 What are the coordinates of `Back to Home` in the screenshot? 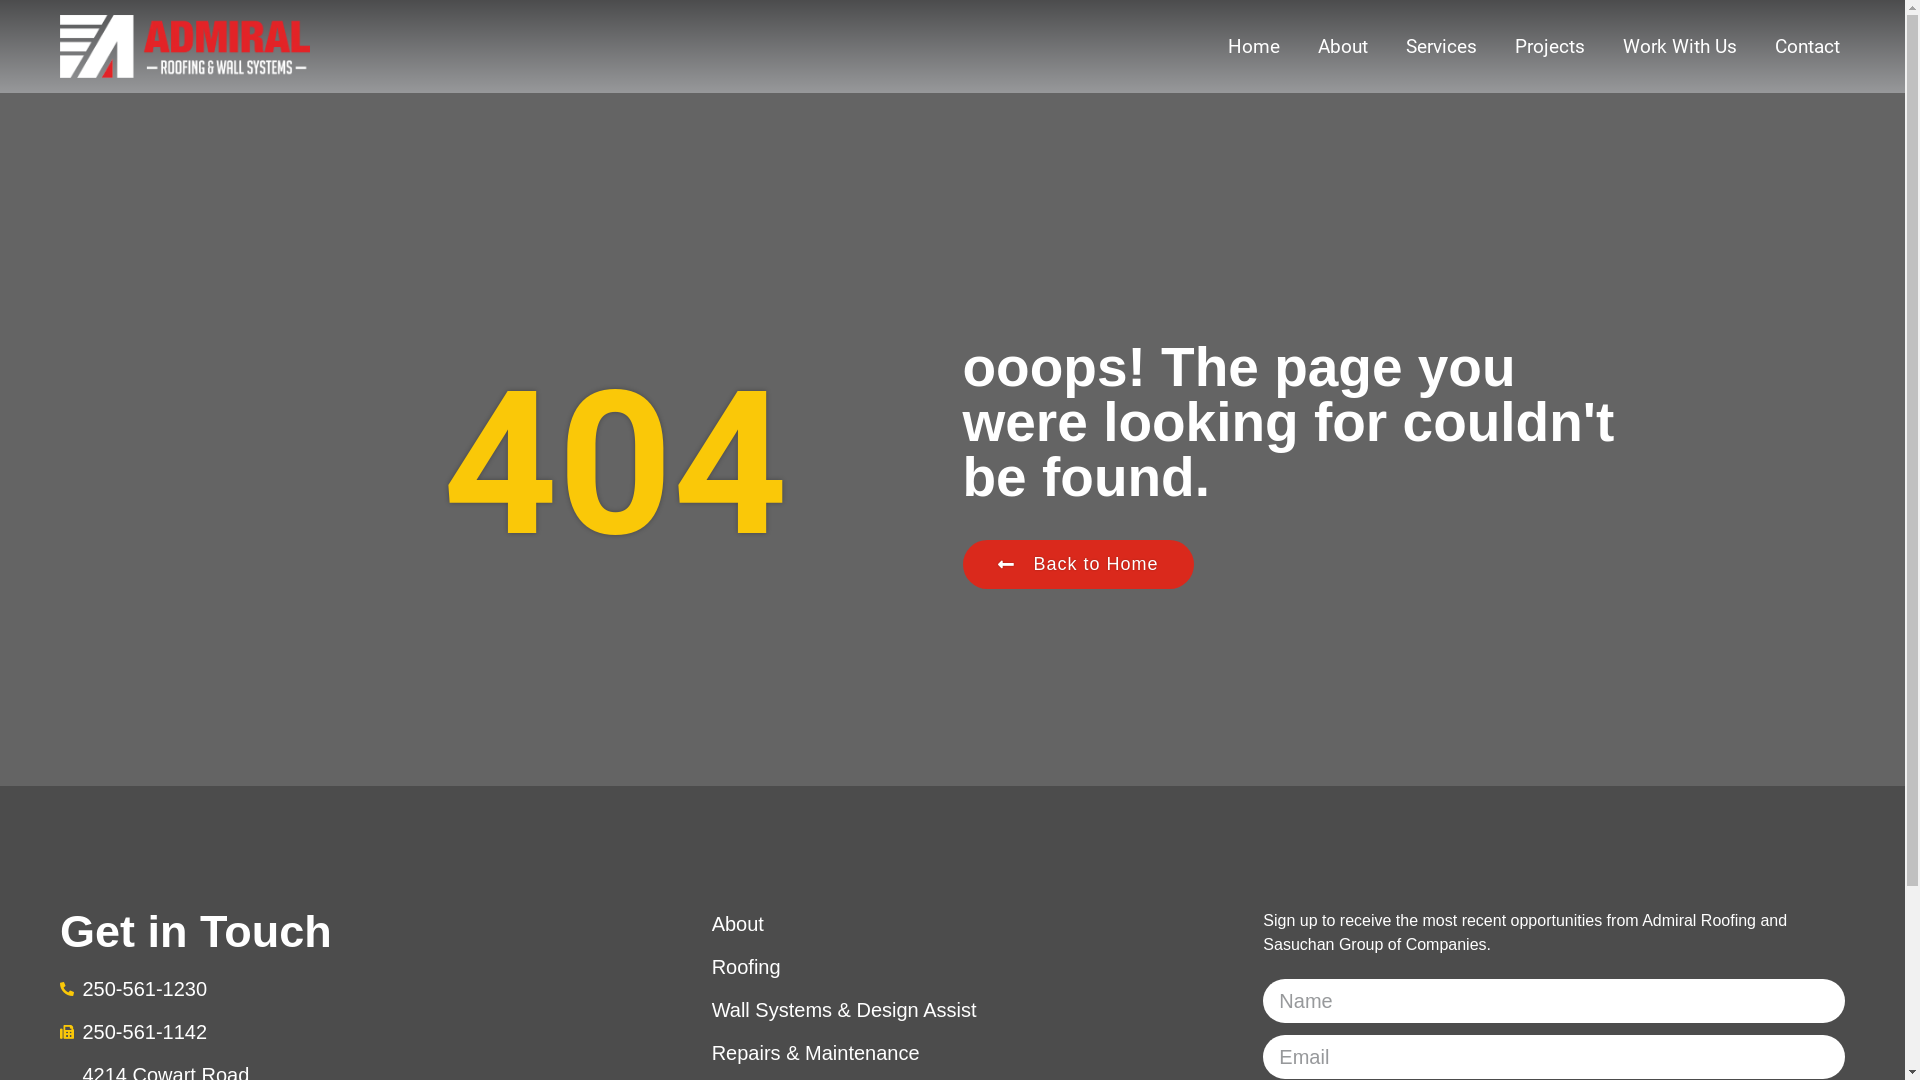 It's located at (1078, 564).